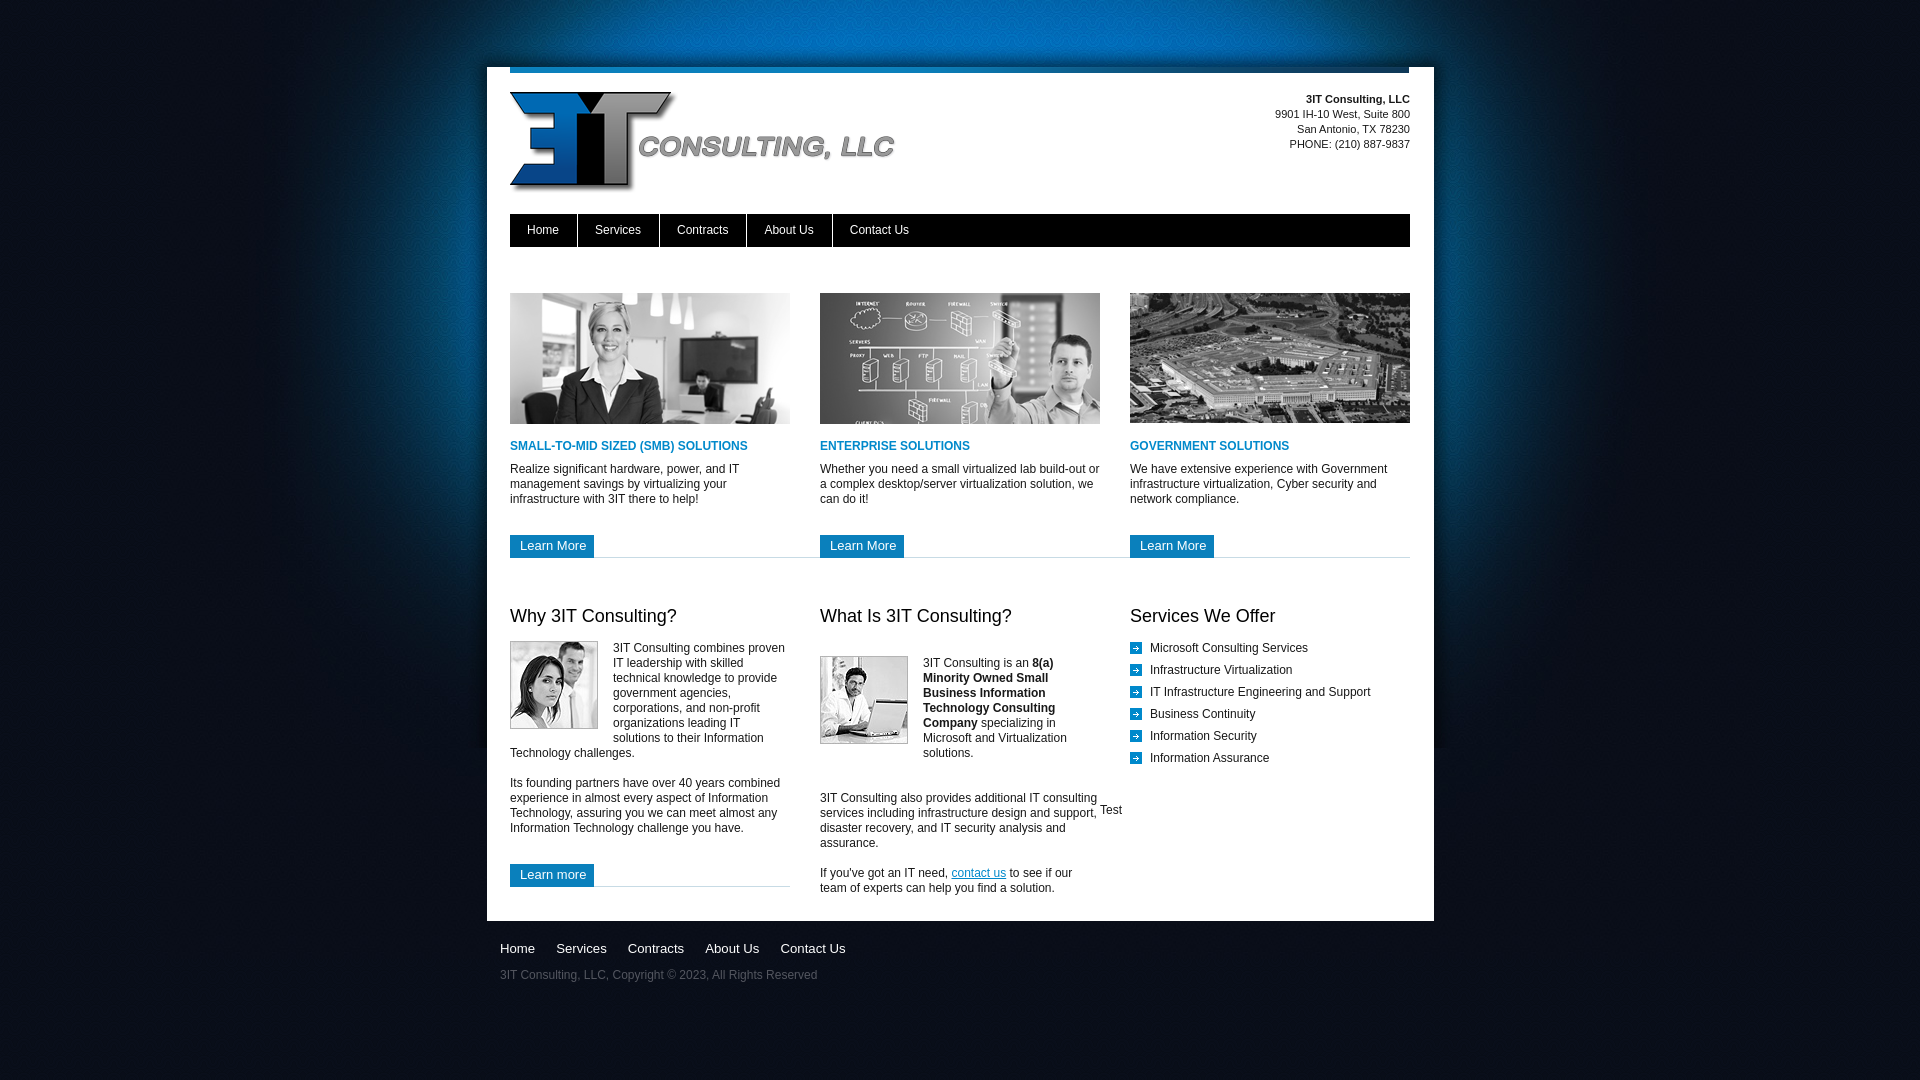 The height and width of the screenshot is (1080, 1920). What do you see at coordinates (518, 949) in the screenshot?
I see `Home` at bounding box center [518, 949].